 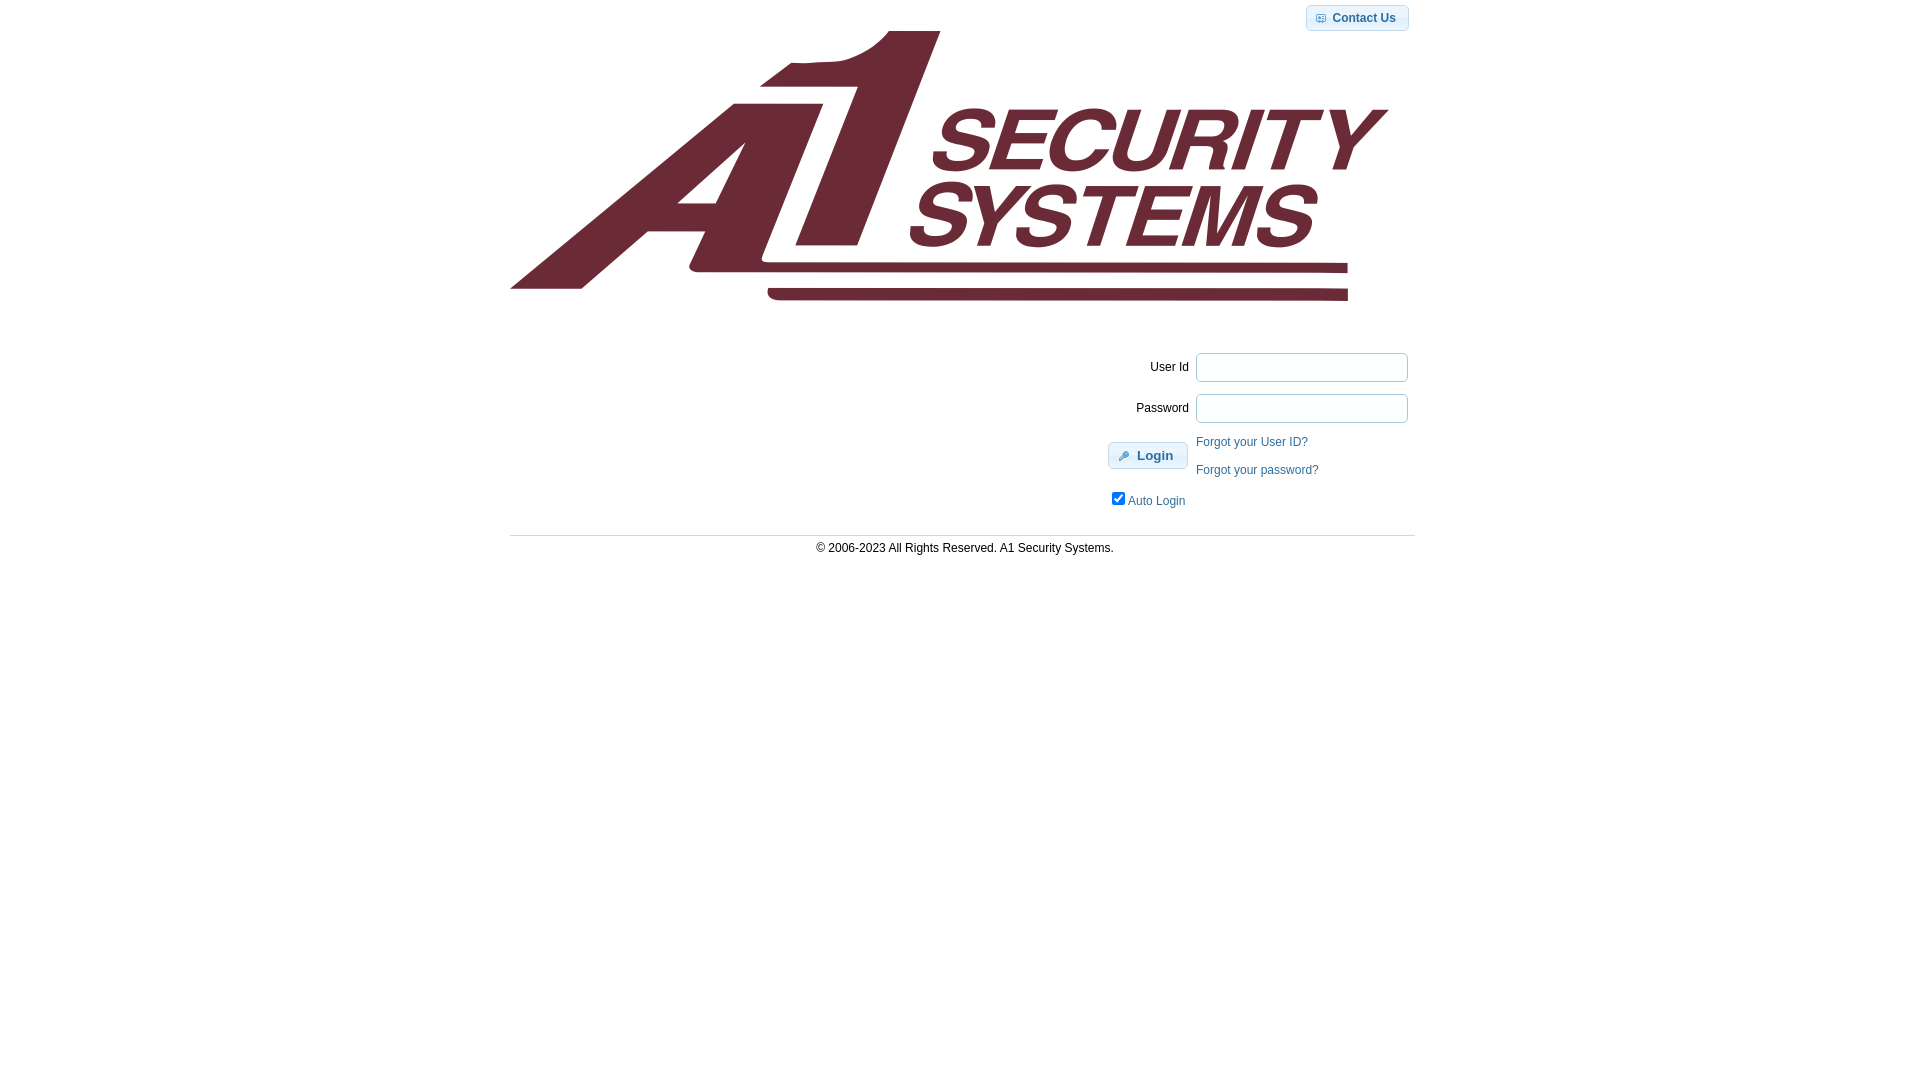 What do you see at coordinates (1258, 470) in the screenshot?
I see `Forgot your password?` at bounding box center [1258, 470].